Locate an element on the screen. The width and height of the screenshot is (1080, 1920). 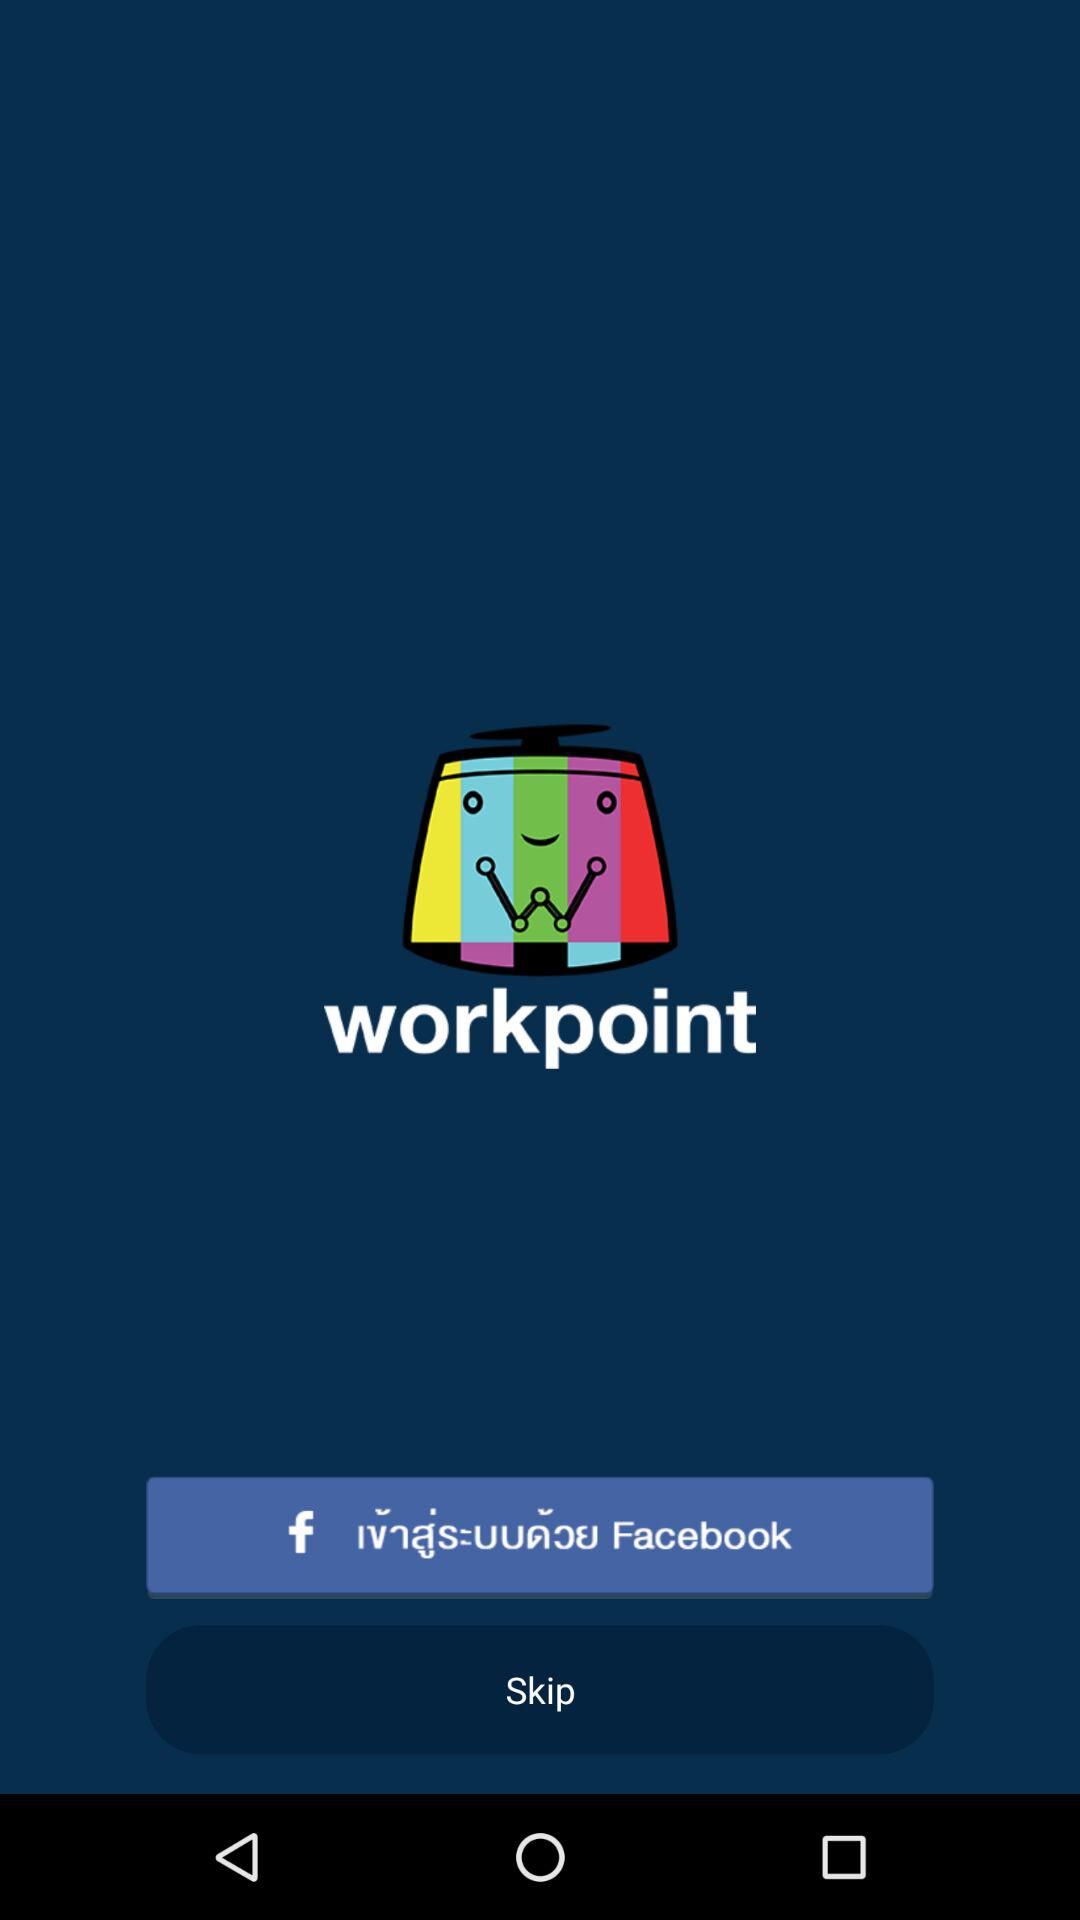
jump until skip icon is located at coordinates (540, 1690).